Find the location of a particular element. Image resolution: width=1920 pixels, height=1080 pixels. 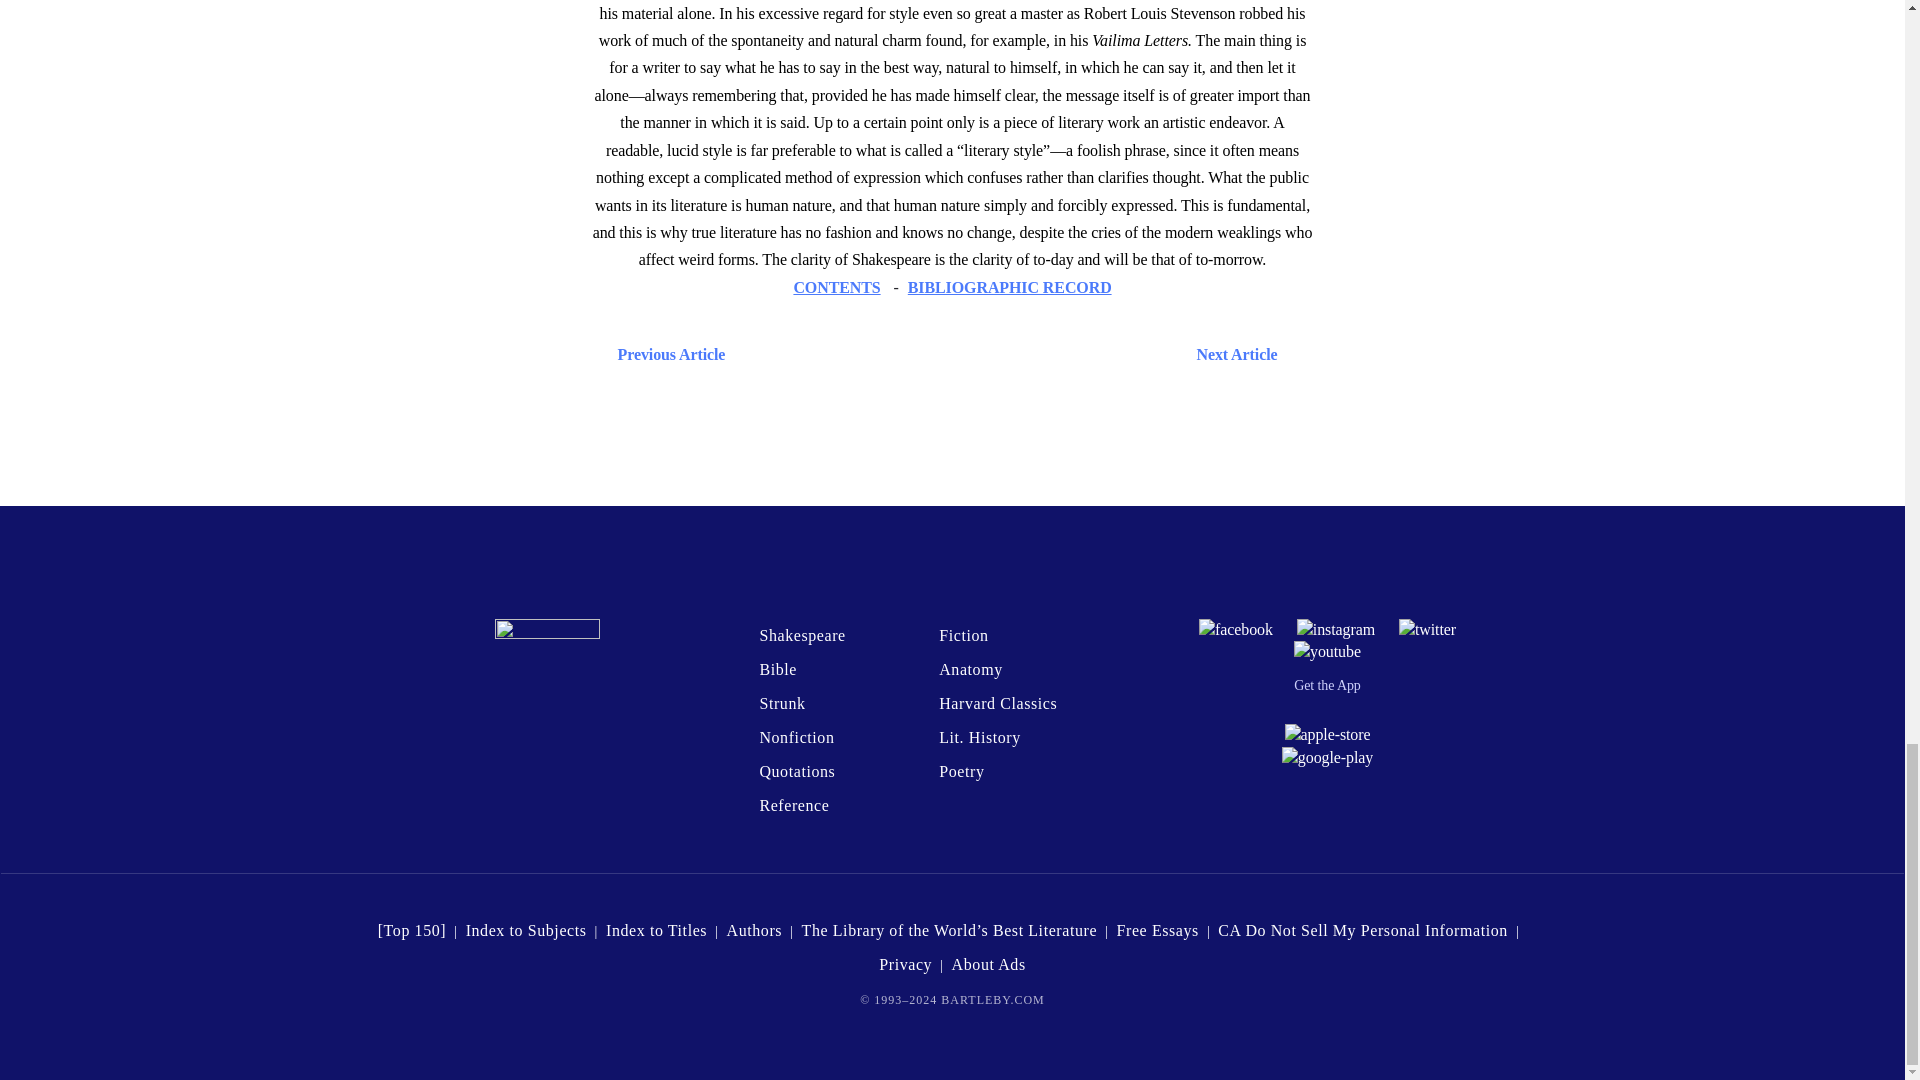

Strunk is located at coordinates (781, 703).